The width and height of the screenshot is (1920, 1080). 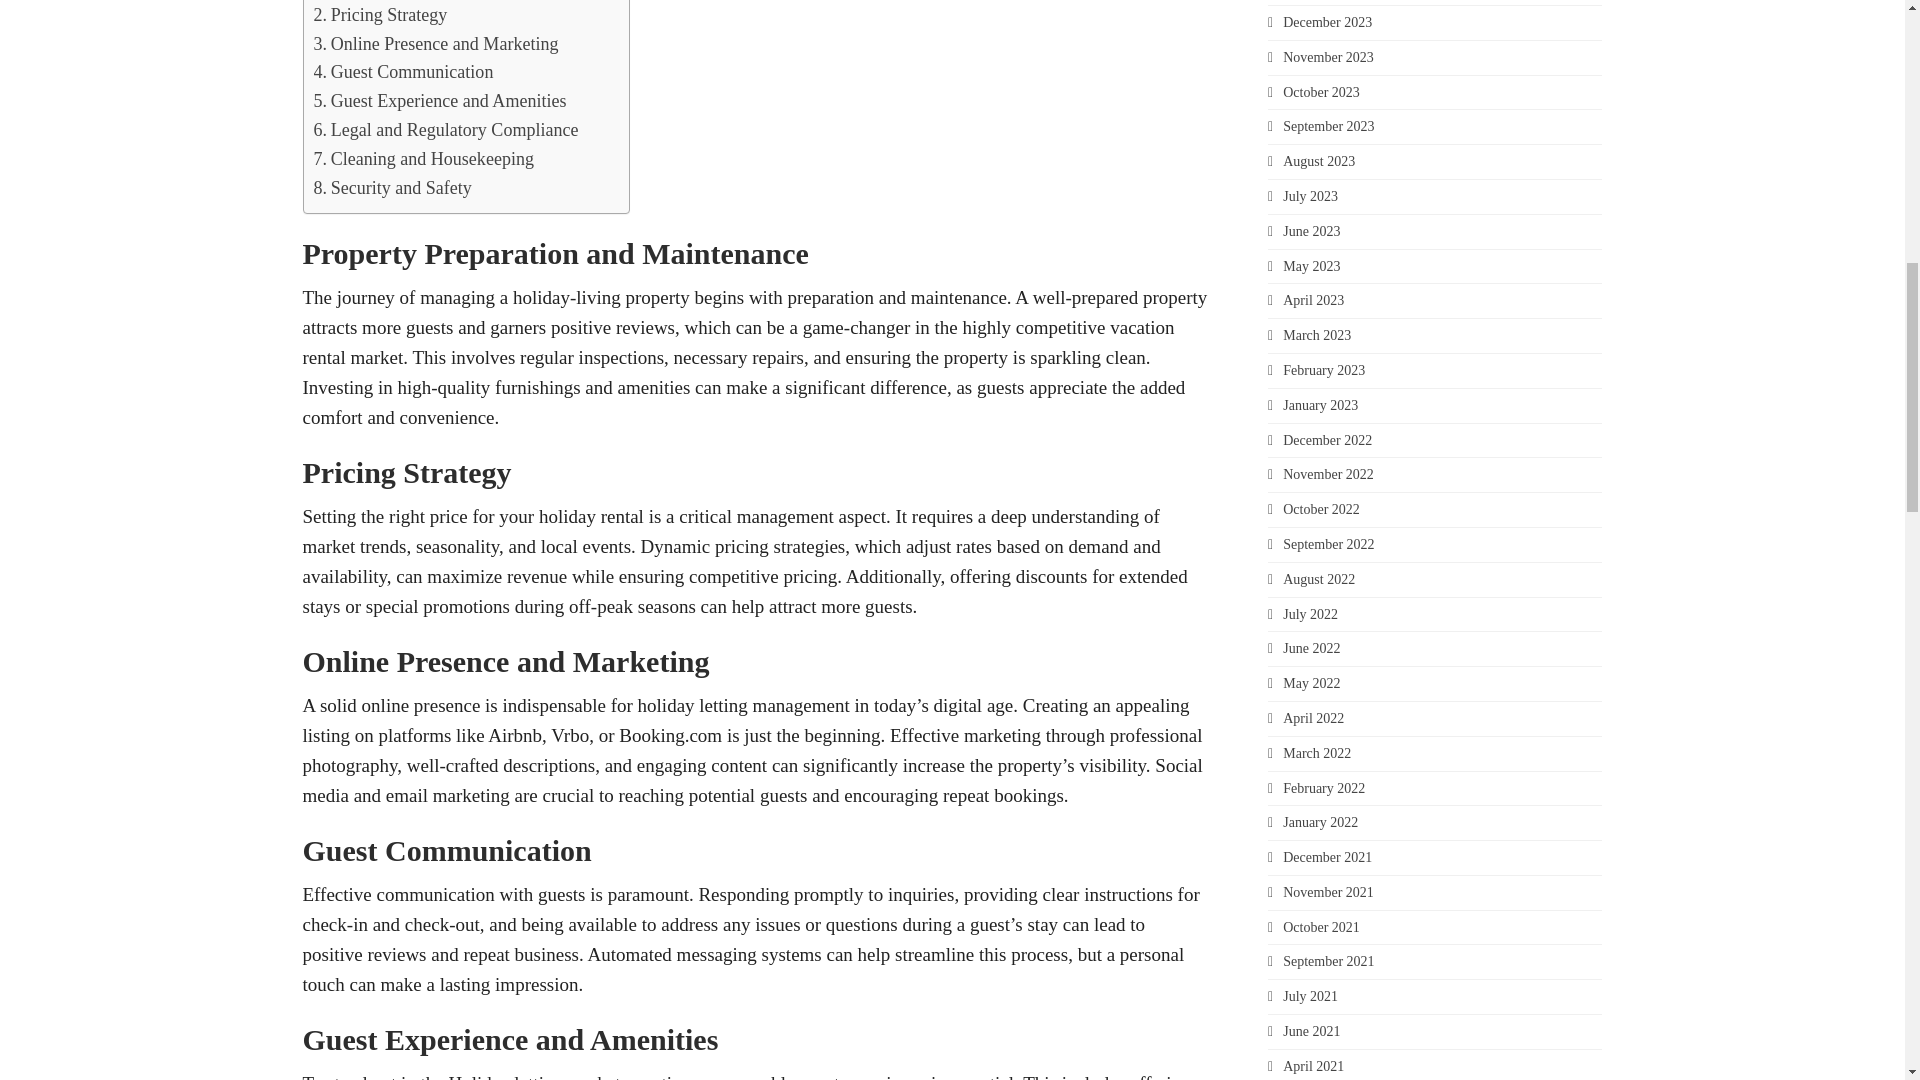 What do you see at coordinates (440, 101) in the screenshot?
I see `Guest Experience and Amenities` at bounding box center [440, 101].